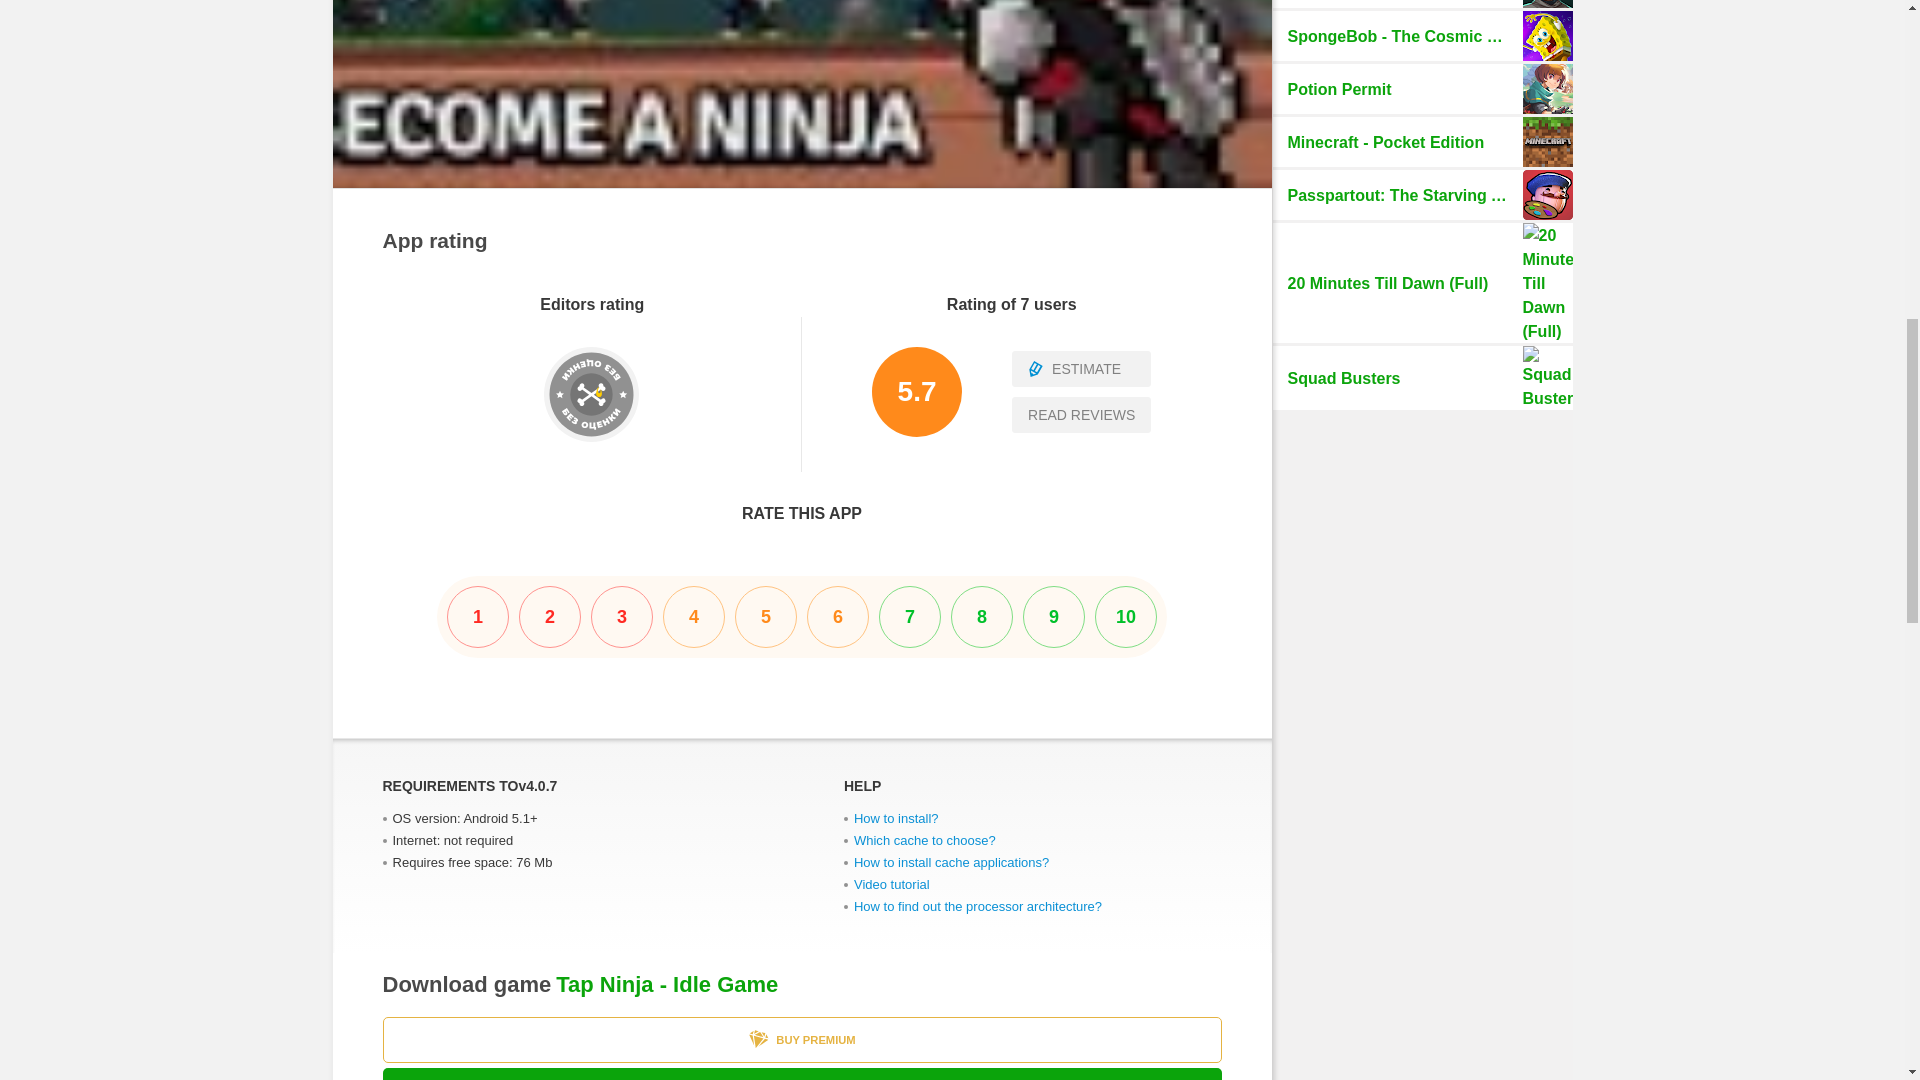 This screenshot has height=1080, width=1920. What do you see at coordinates (1080, 368) in the screenshot?
I see `ESTIMATE` at bounding box center [1080, 368].